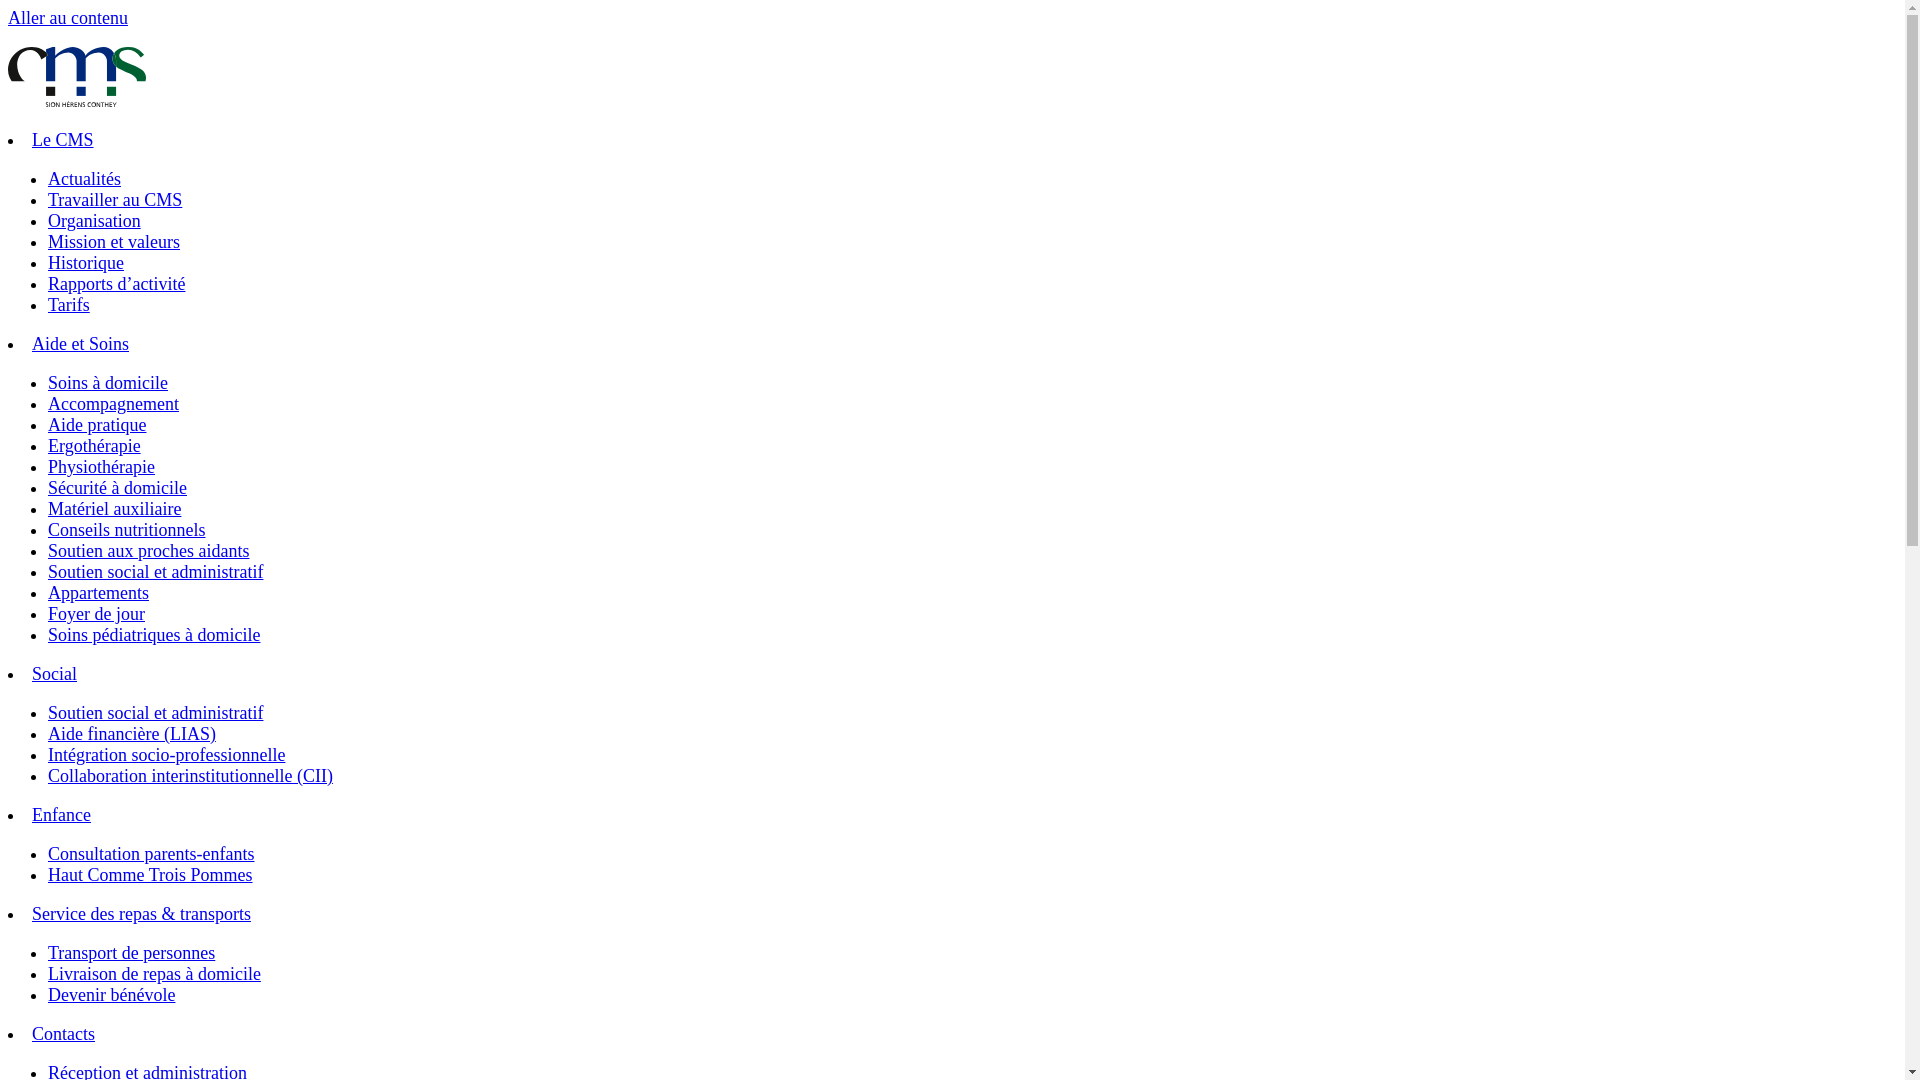 The image size is (1920, 1080). What do you see at coordinates (62, 815) in the screenshot?
I see `Enfance` at bounding box center [62, 815].